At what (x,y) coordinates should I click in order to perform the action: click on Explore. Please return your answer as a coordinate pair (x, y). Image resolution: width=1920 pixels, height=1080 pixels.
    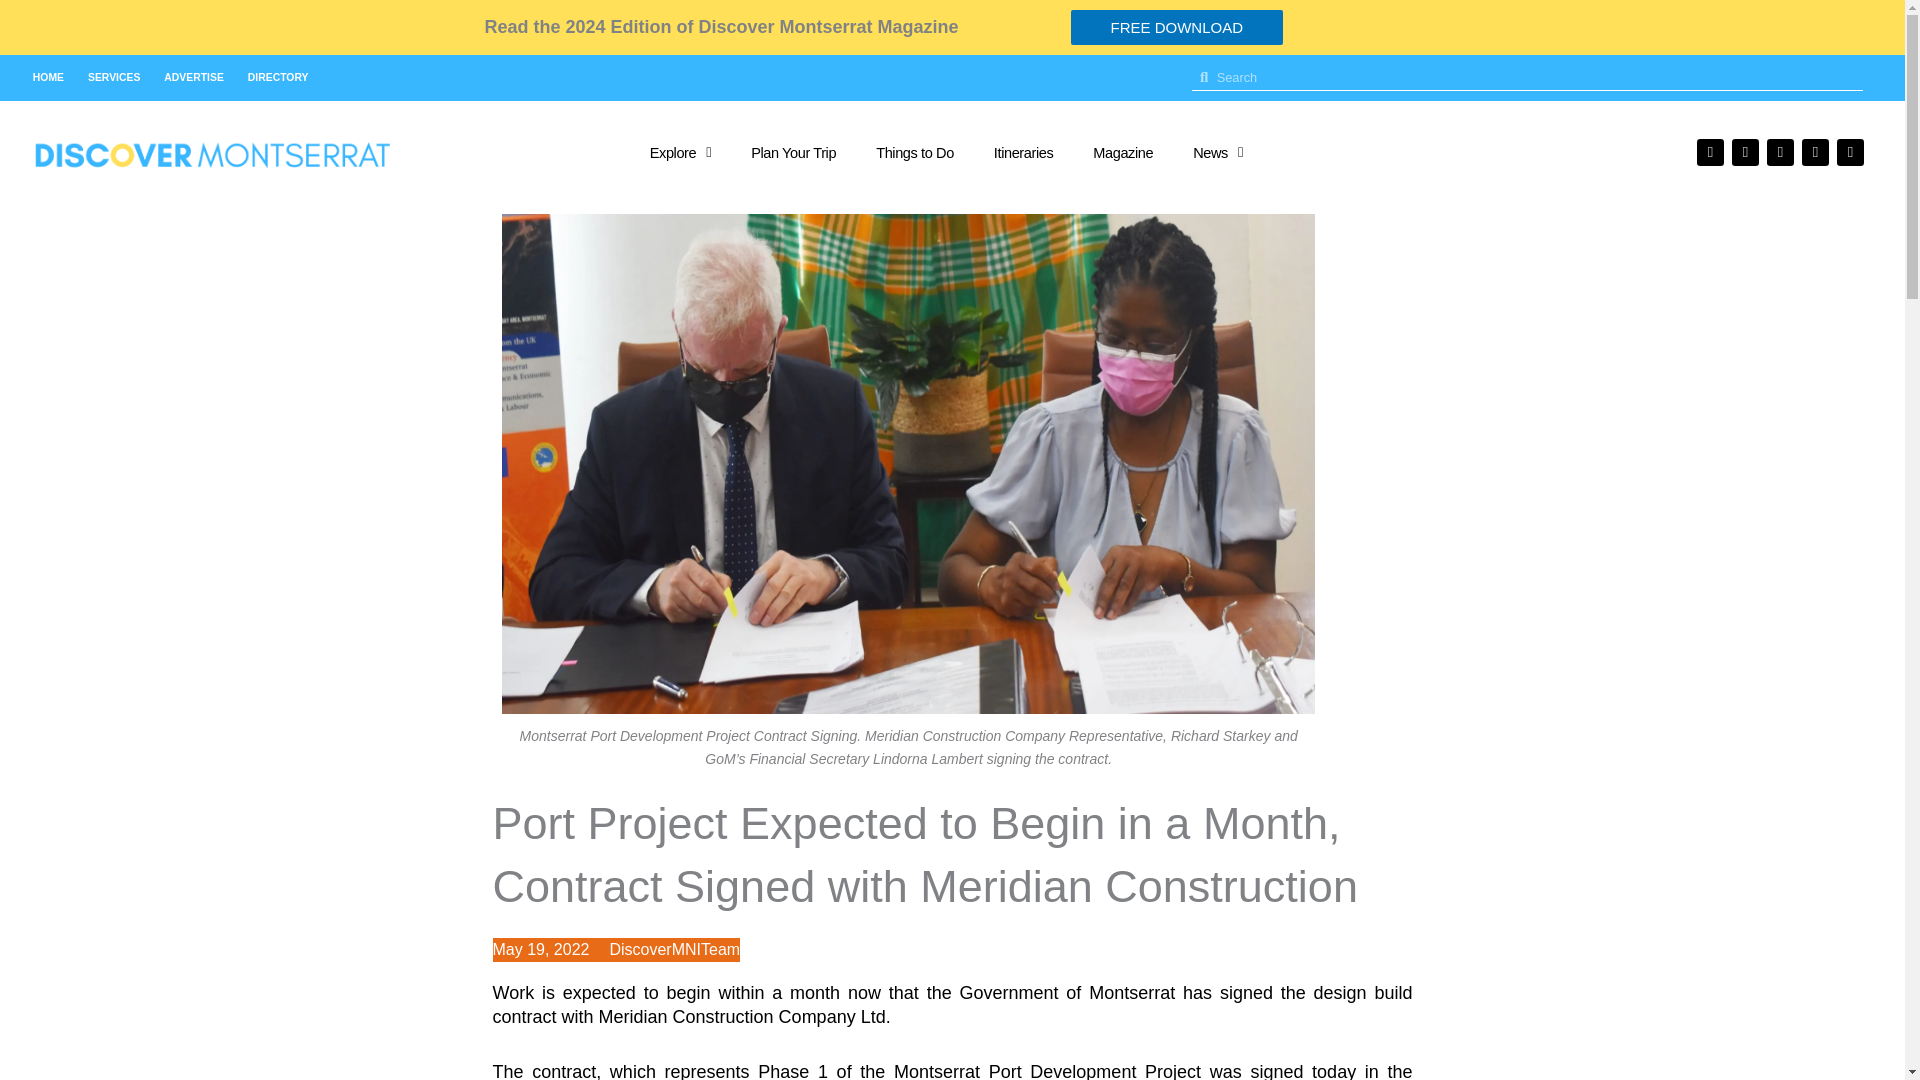
    Looking at the image, I should click on (680, 152).